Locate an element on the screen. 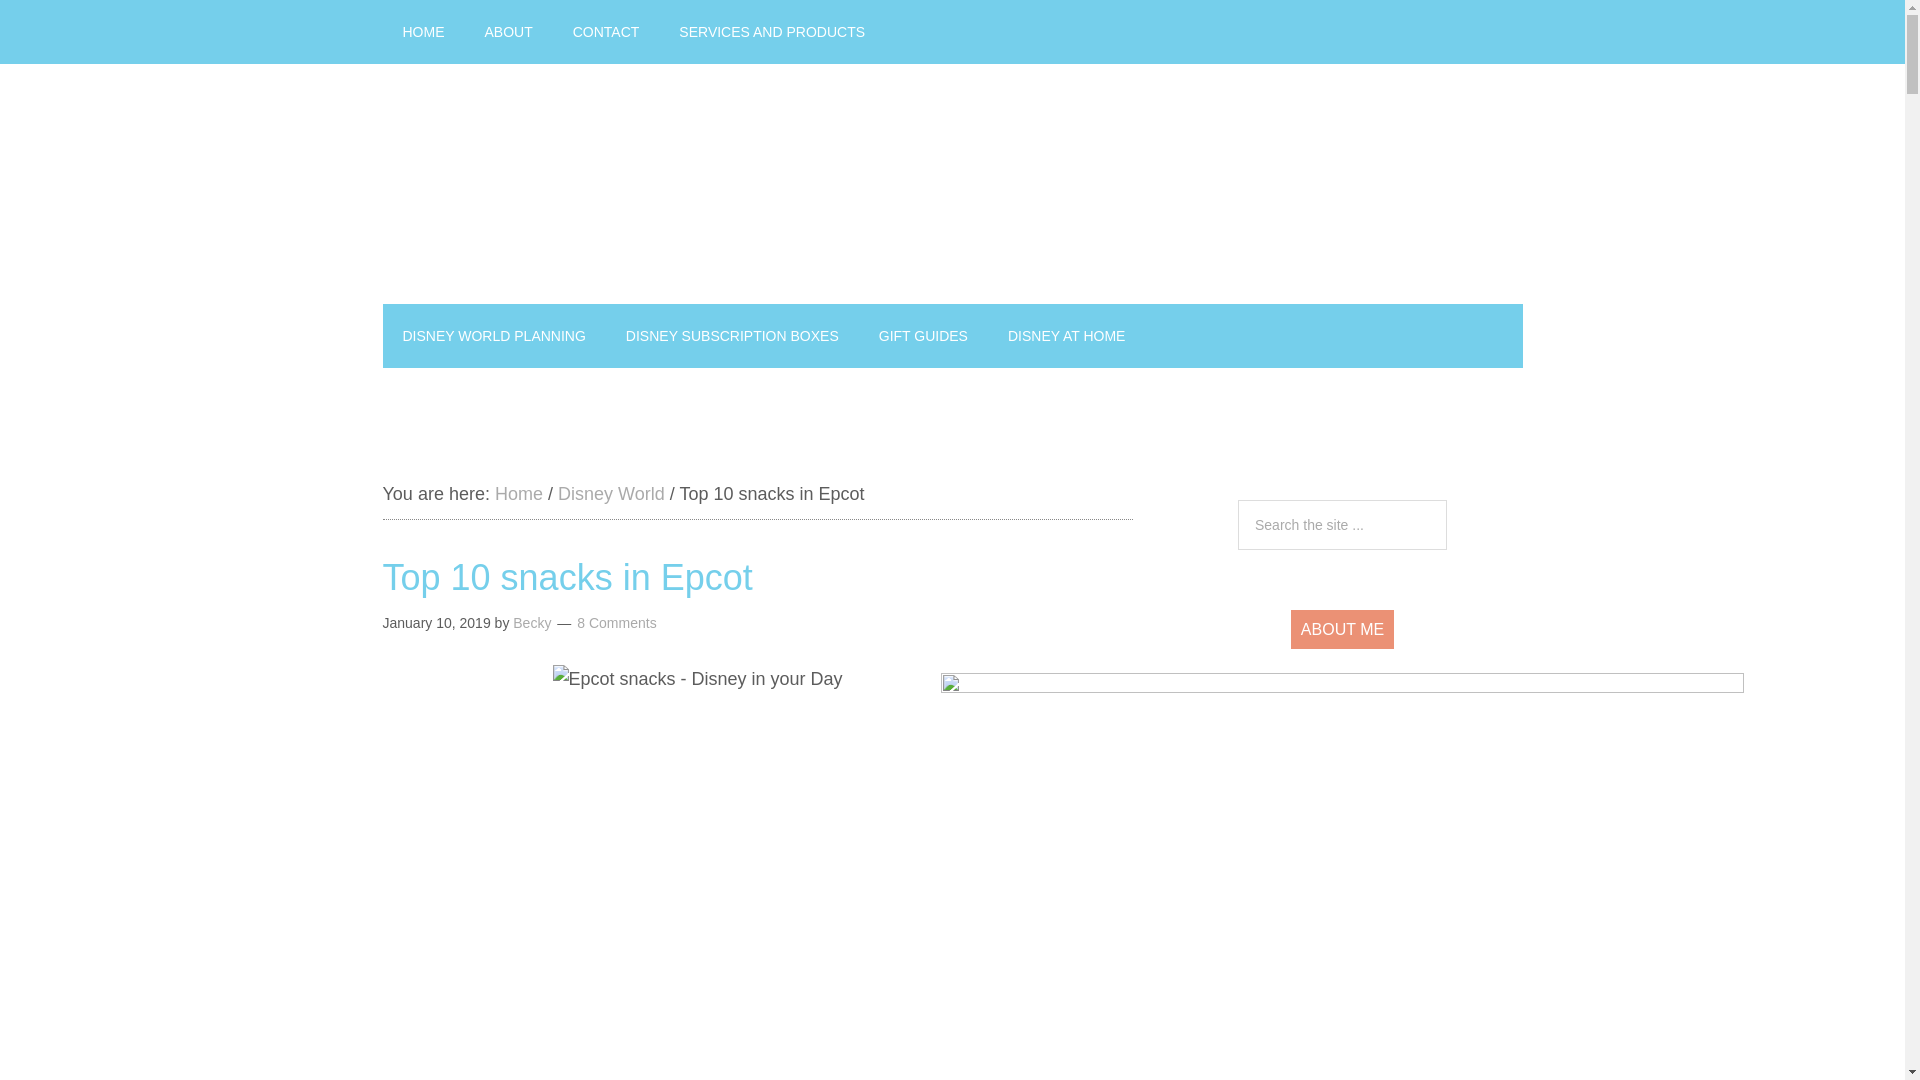 The width and height of the screenshot is (1920, 1080). Becky is located at coordinates (532, 622).